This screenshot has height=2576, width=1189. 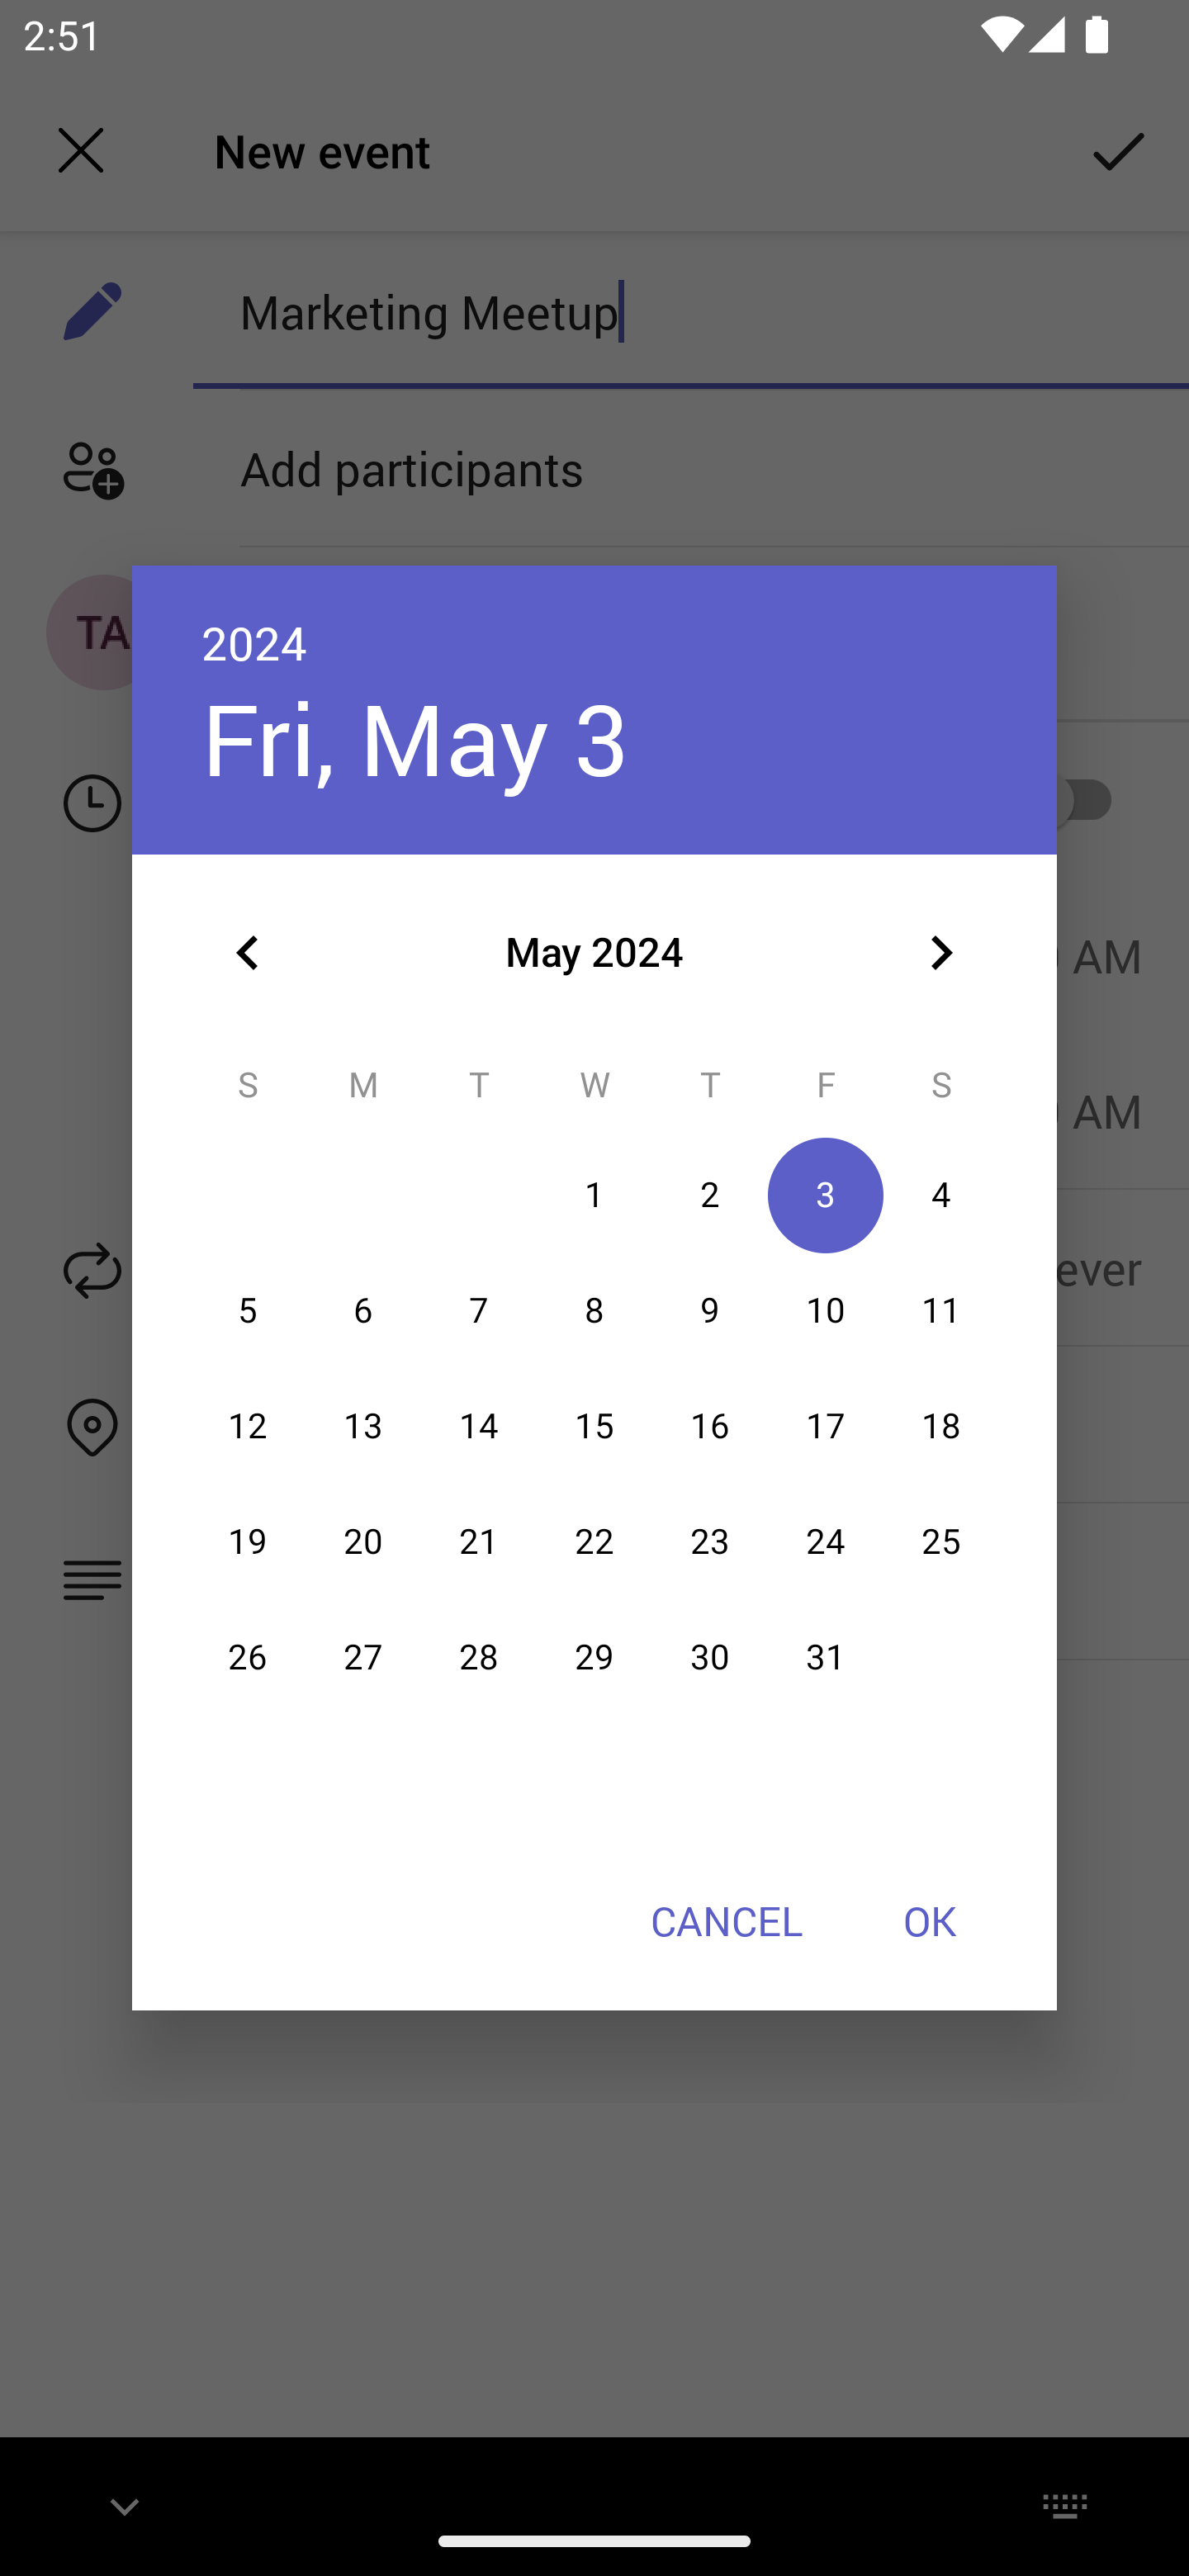 I want to click on 27 27 May 2024, so click(x=363, y=1657).